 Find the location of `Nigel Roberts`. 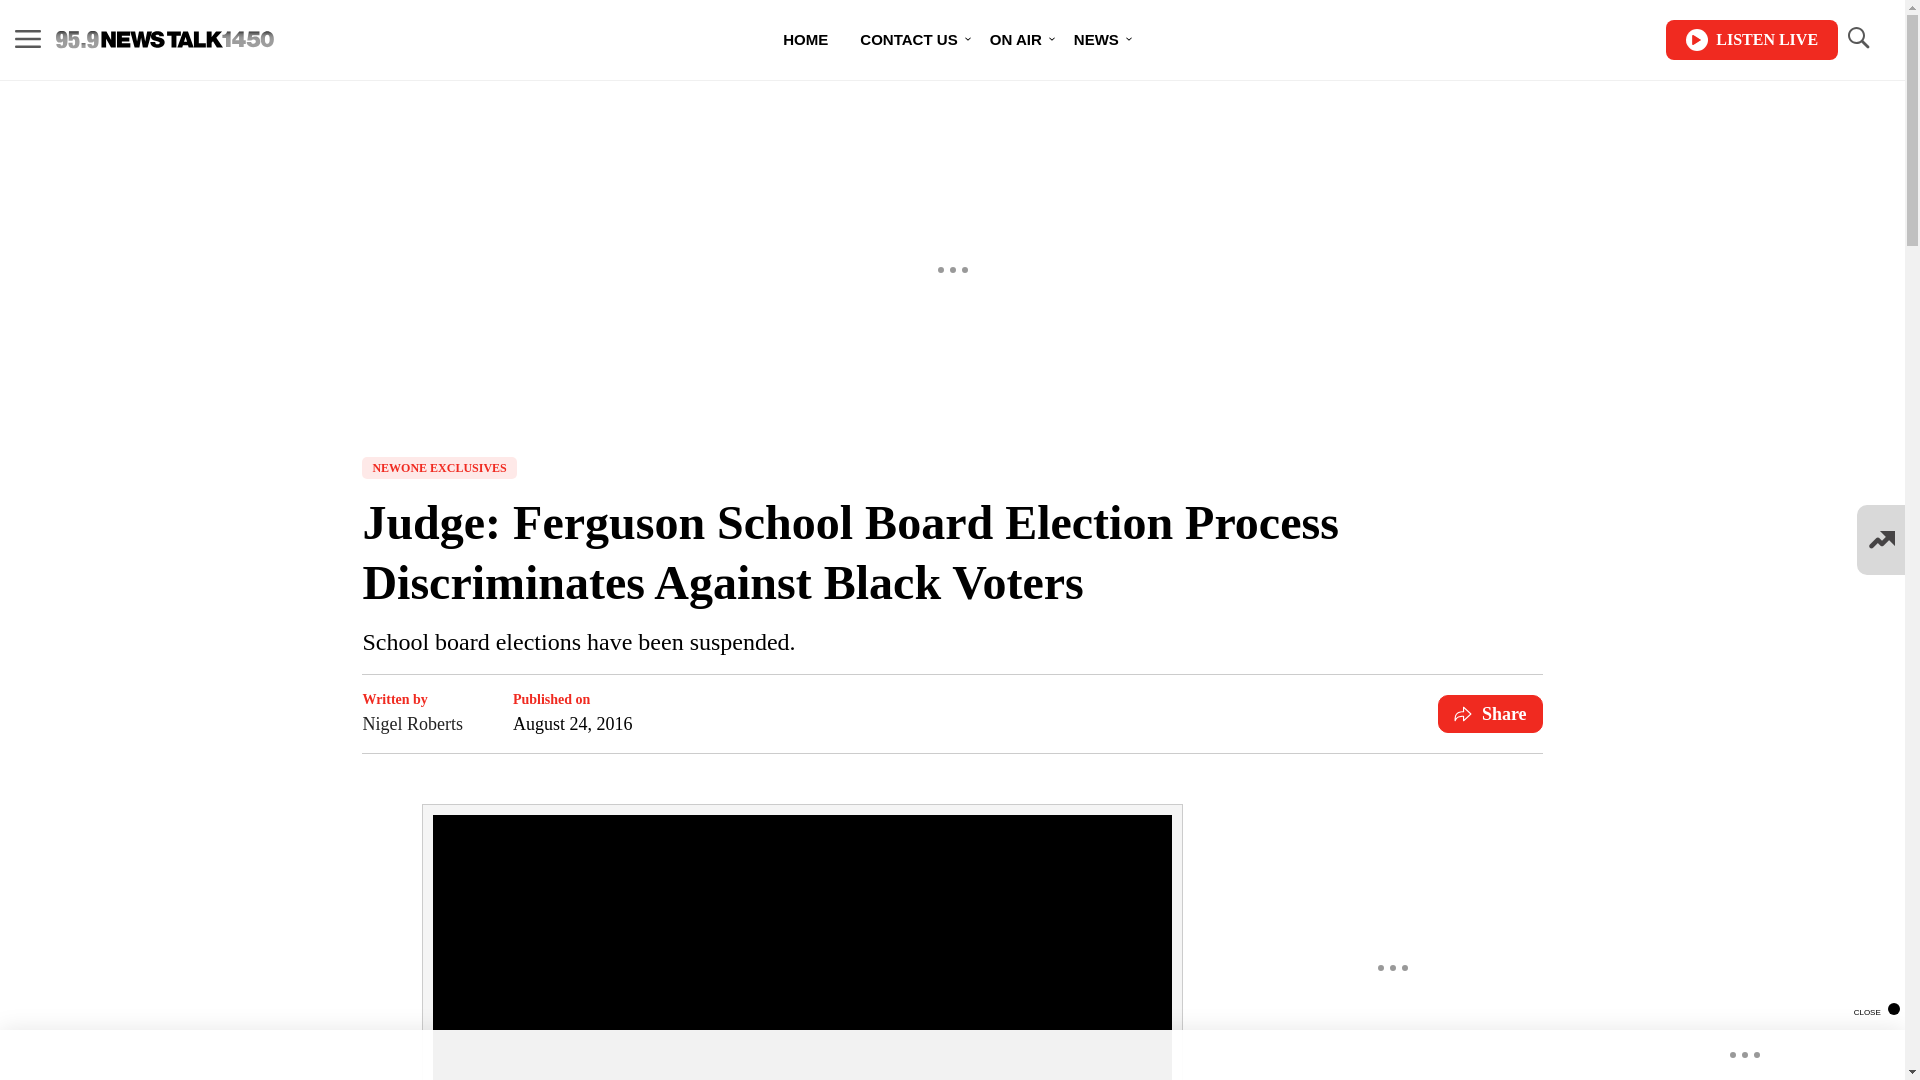

Nigel Roberts is located at coordinates (412, 723).